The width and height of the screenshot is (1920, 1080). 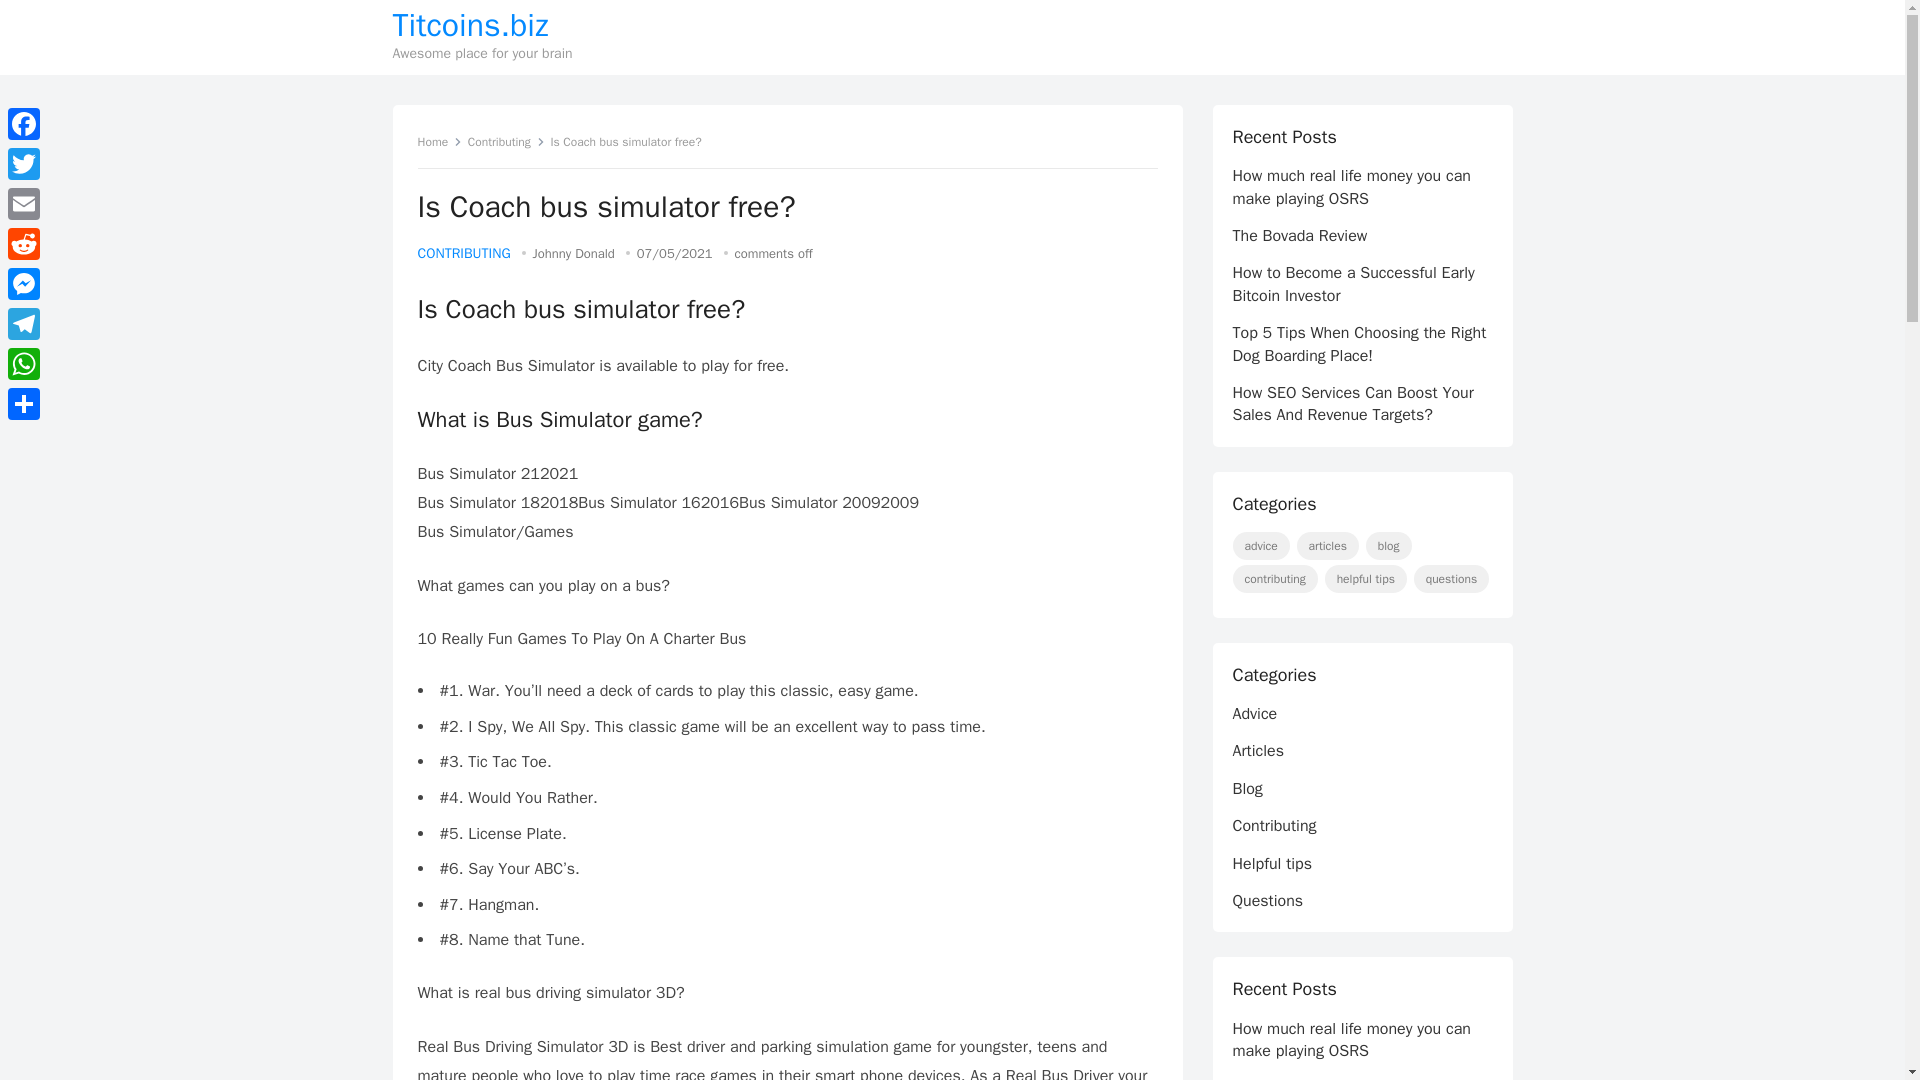 What do you see at coordinates (506, 142) in the screenshot?
I see `Contributing` at bounding box center [506, 142].